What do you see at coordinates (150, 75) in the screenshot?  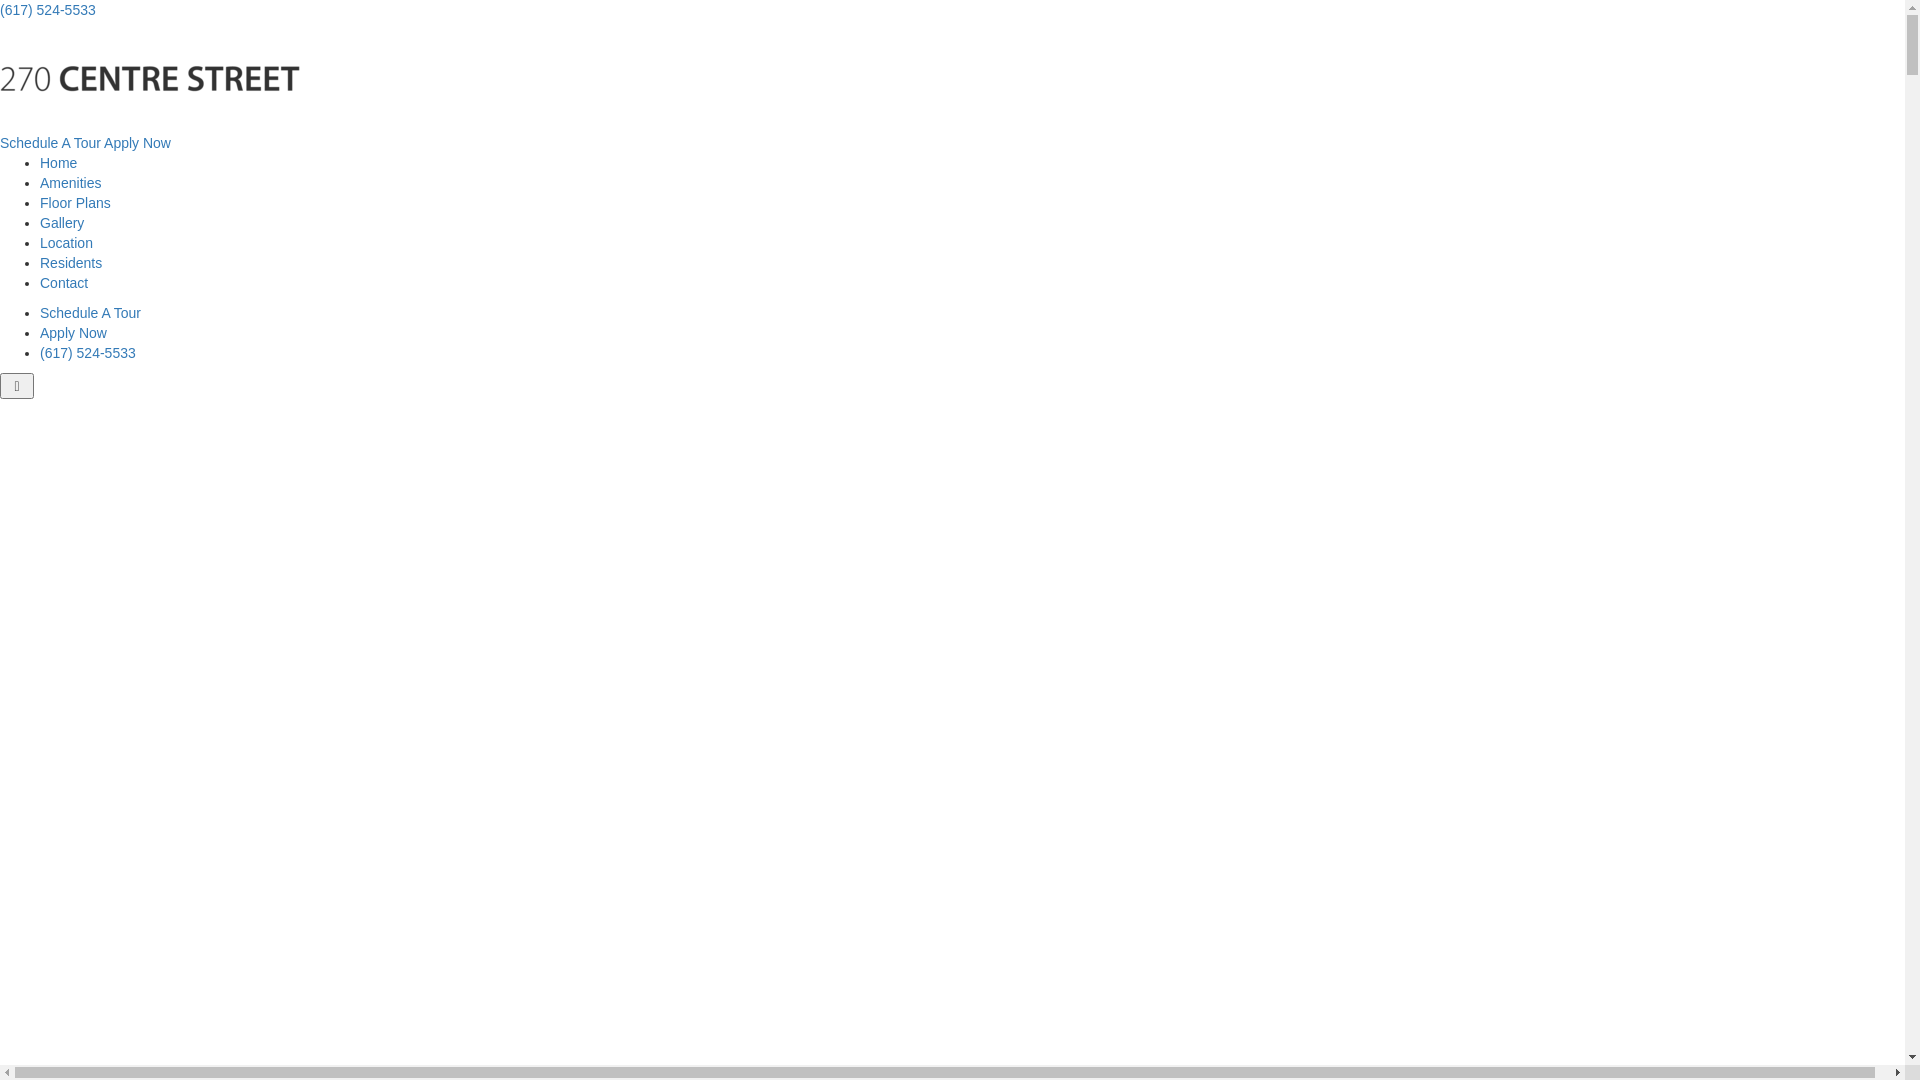 I see `Home` at bounding box center [150, 75].